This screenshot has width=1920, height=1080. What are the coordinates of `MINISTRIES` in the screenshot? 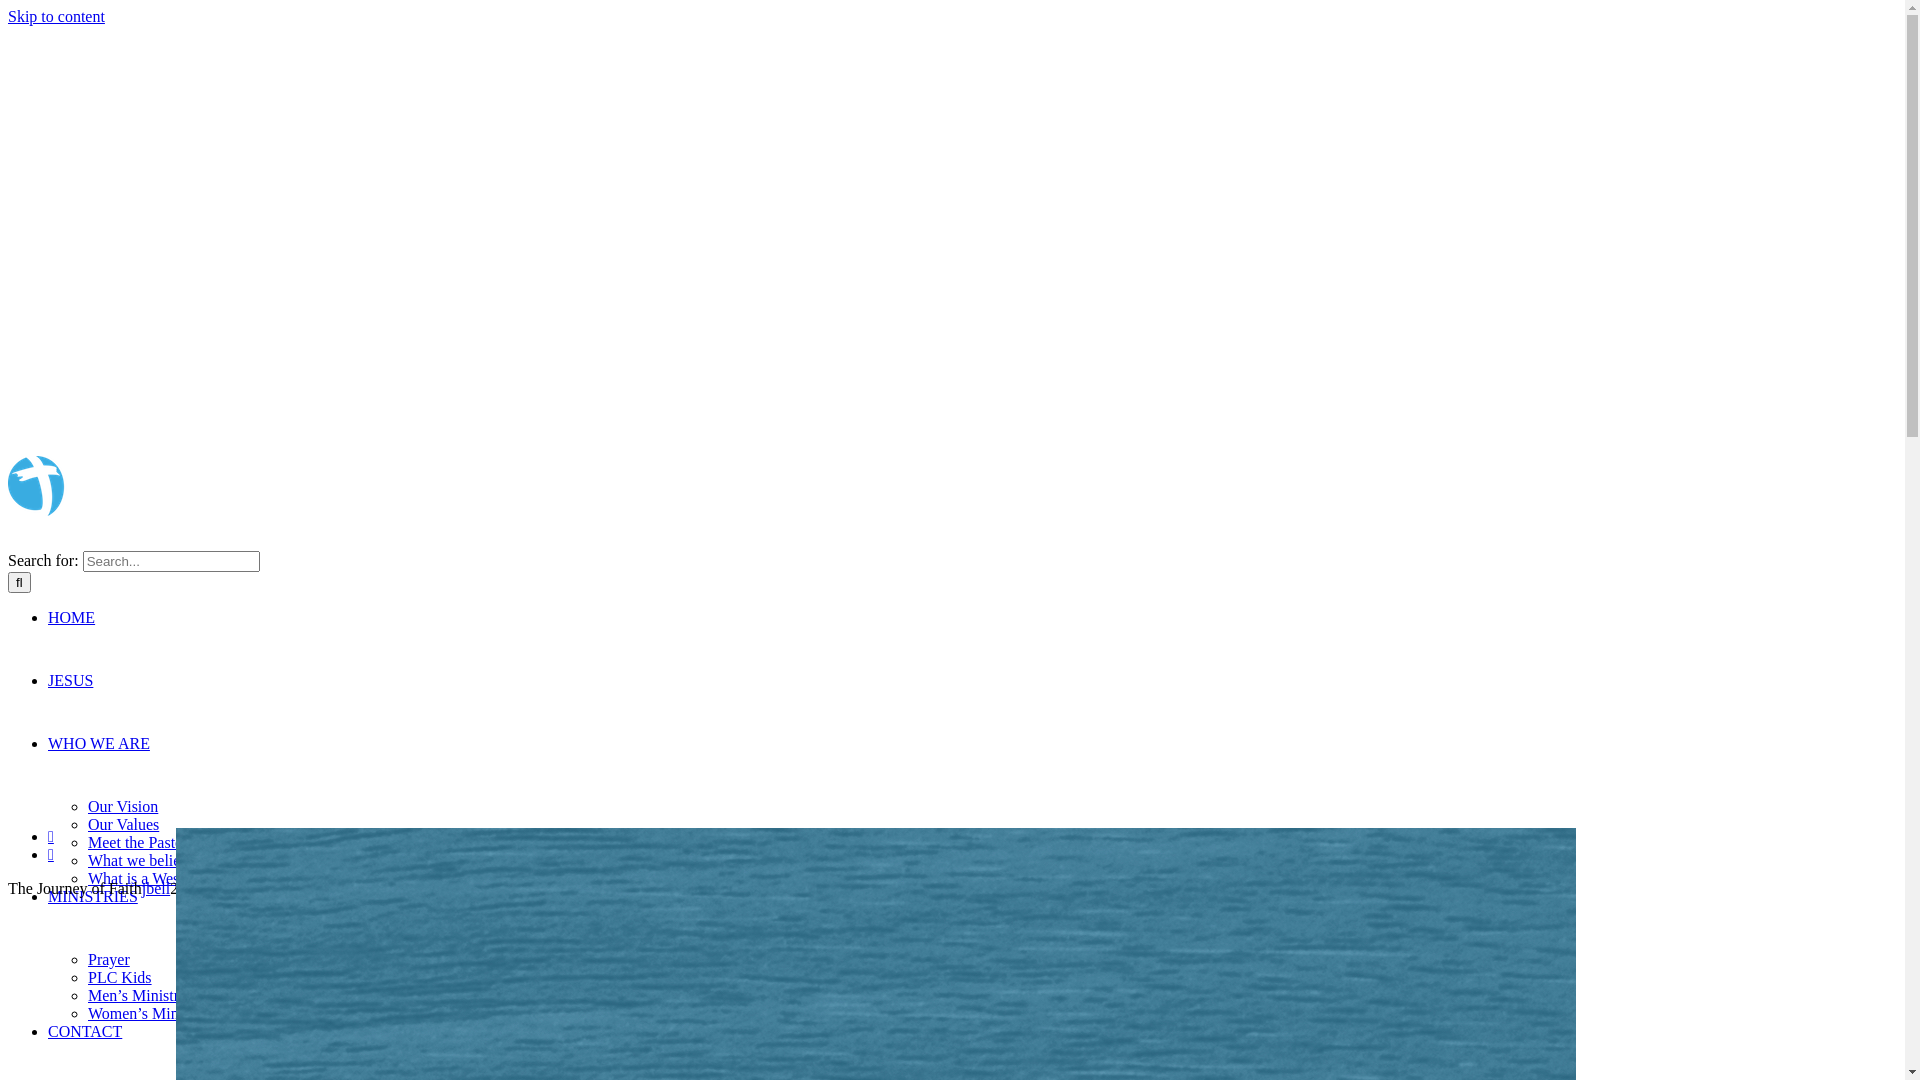 It's located at (93, 920).